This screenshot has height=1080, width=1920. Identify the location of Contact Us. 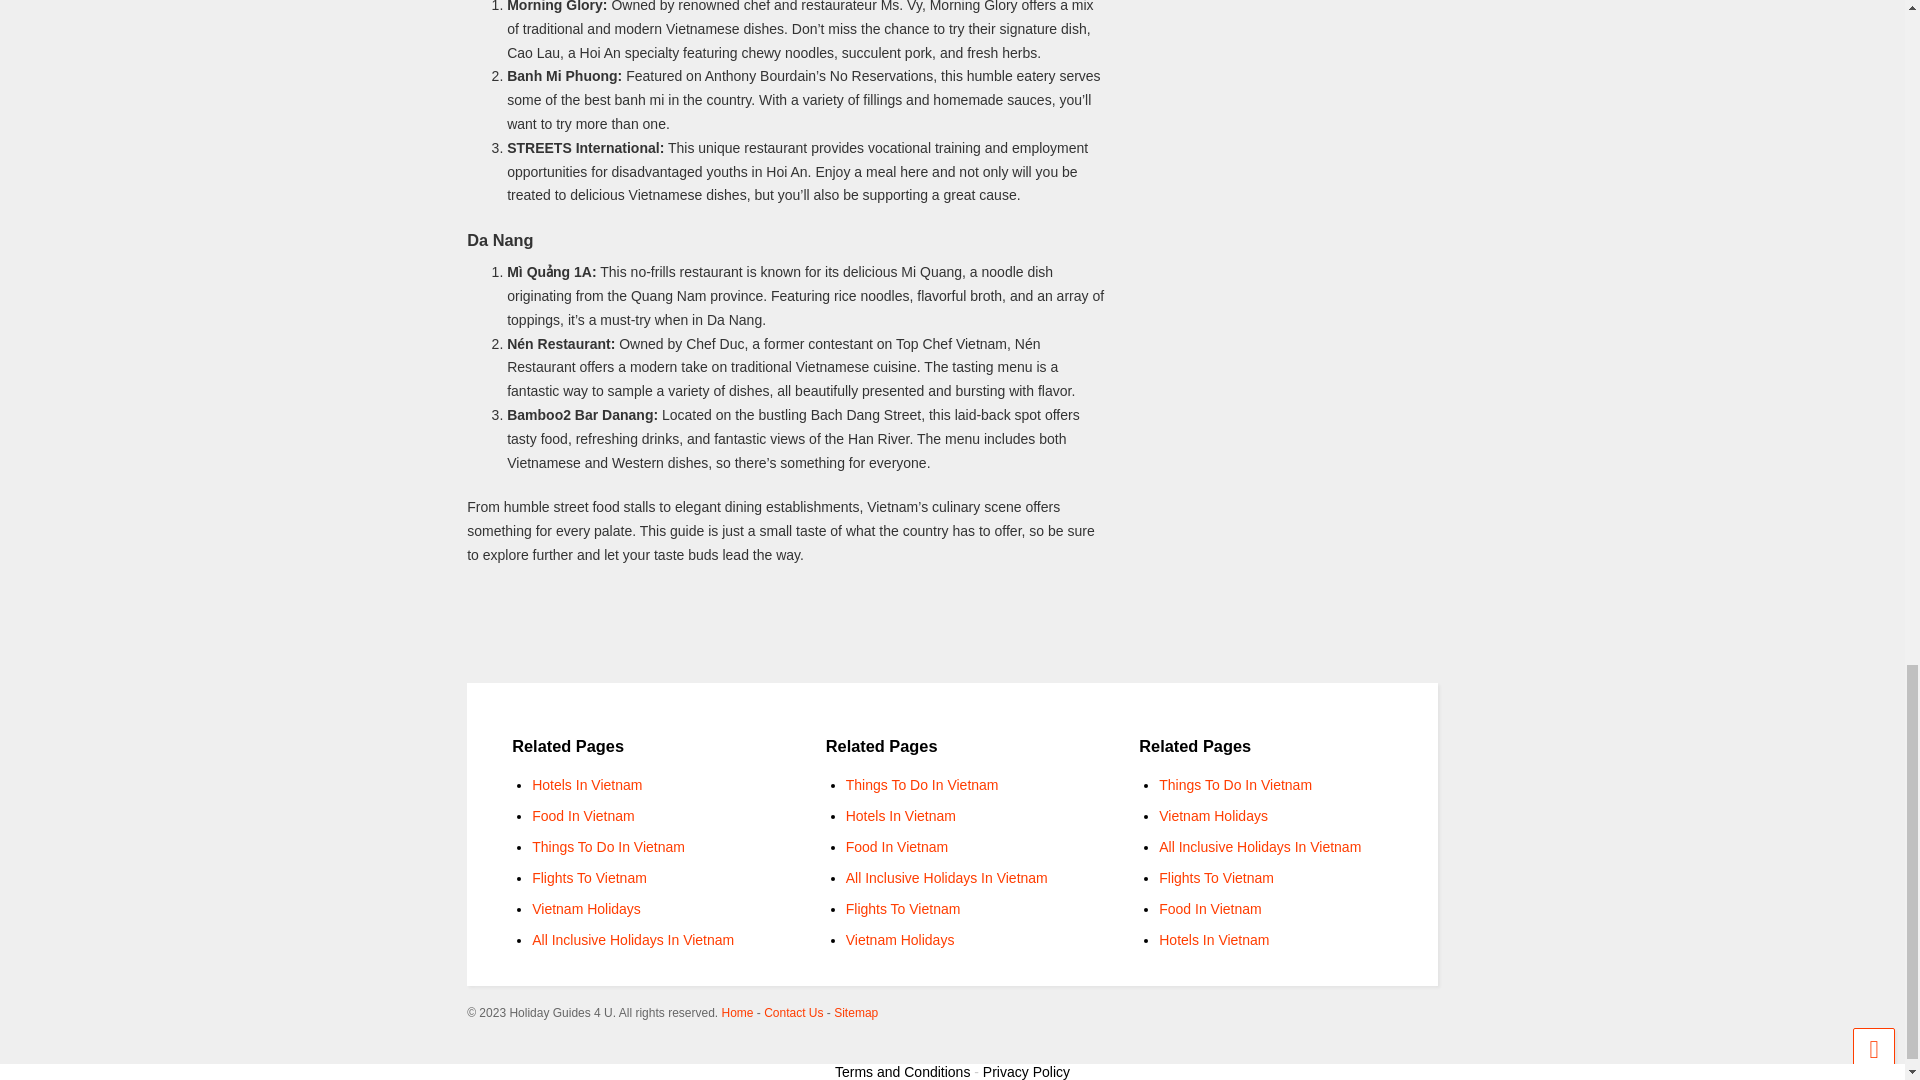
(794, 1012).